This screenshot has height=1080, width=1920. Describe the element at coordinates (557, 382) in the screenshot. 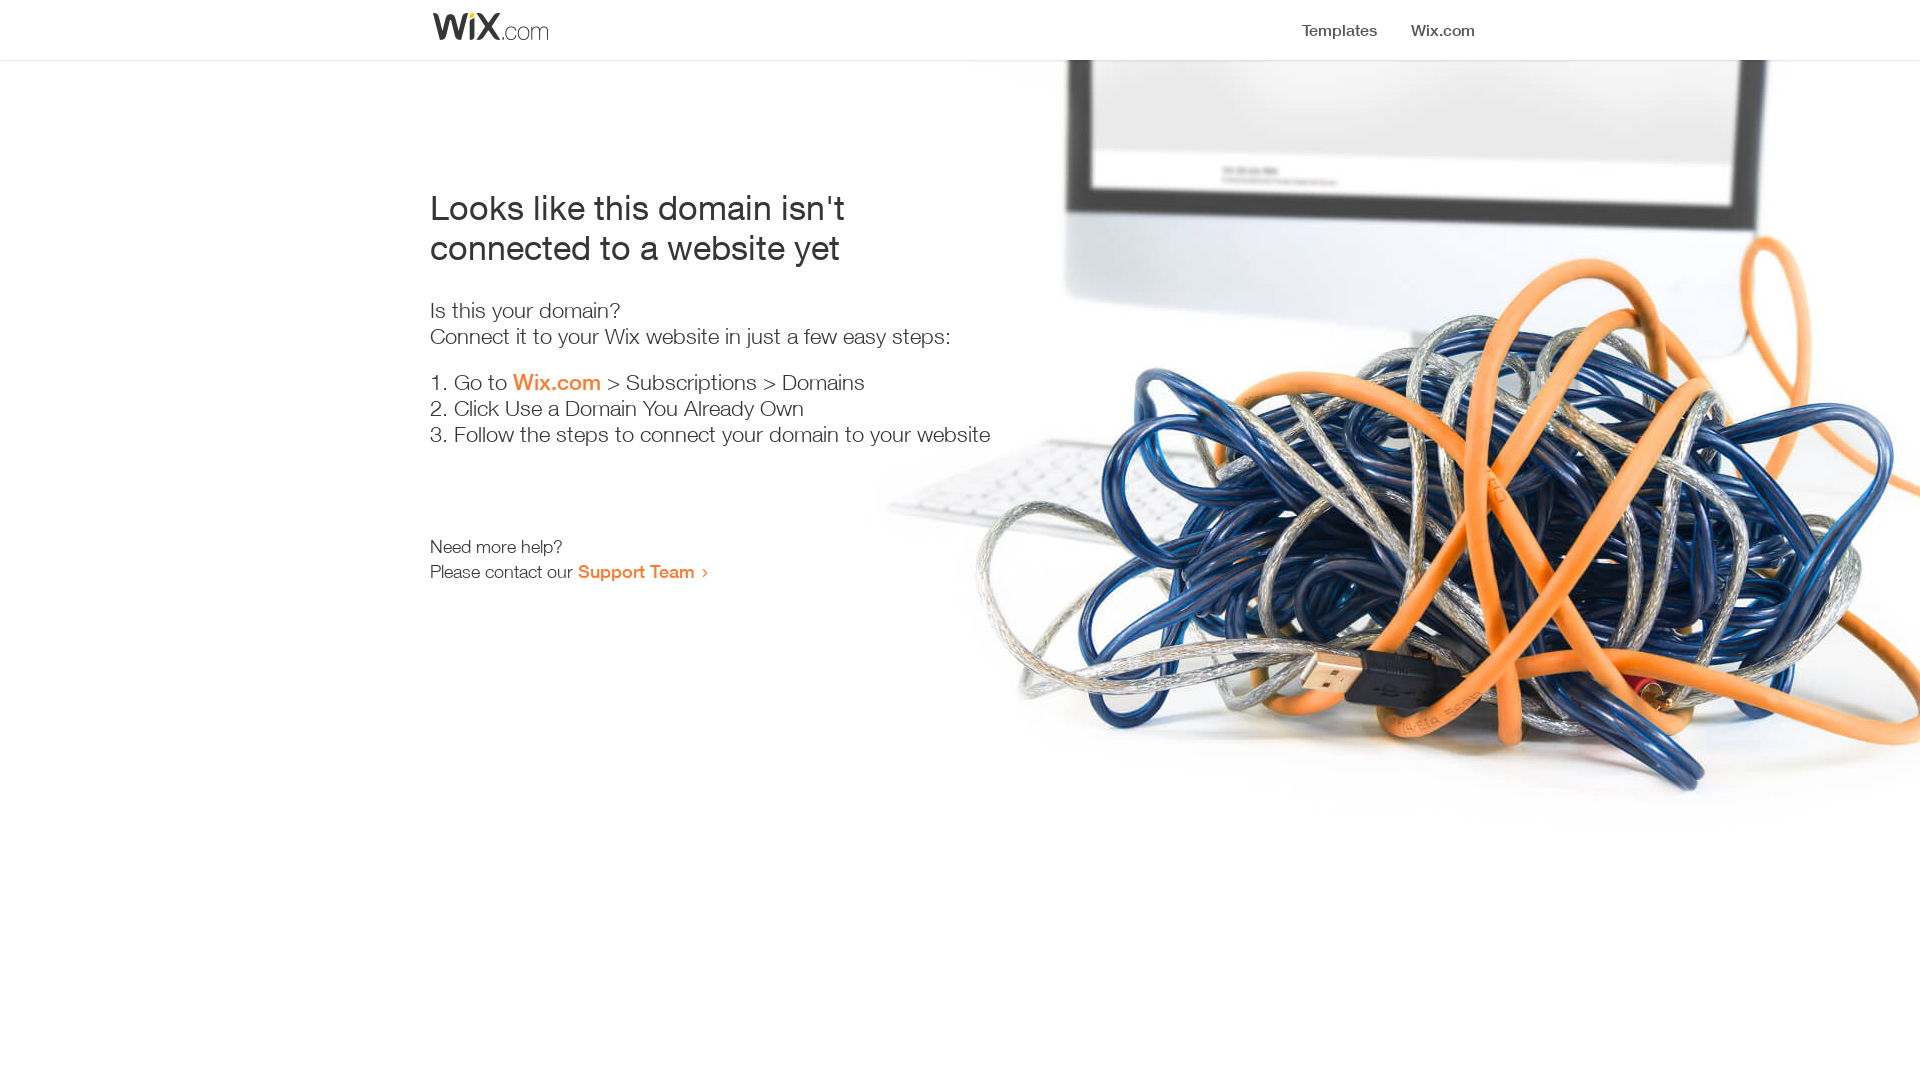

I see `Wix.com` at that location.